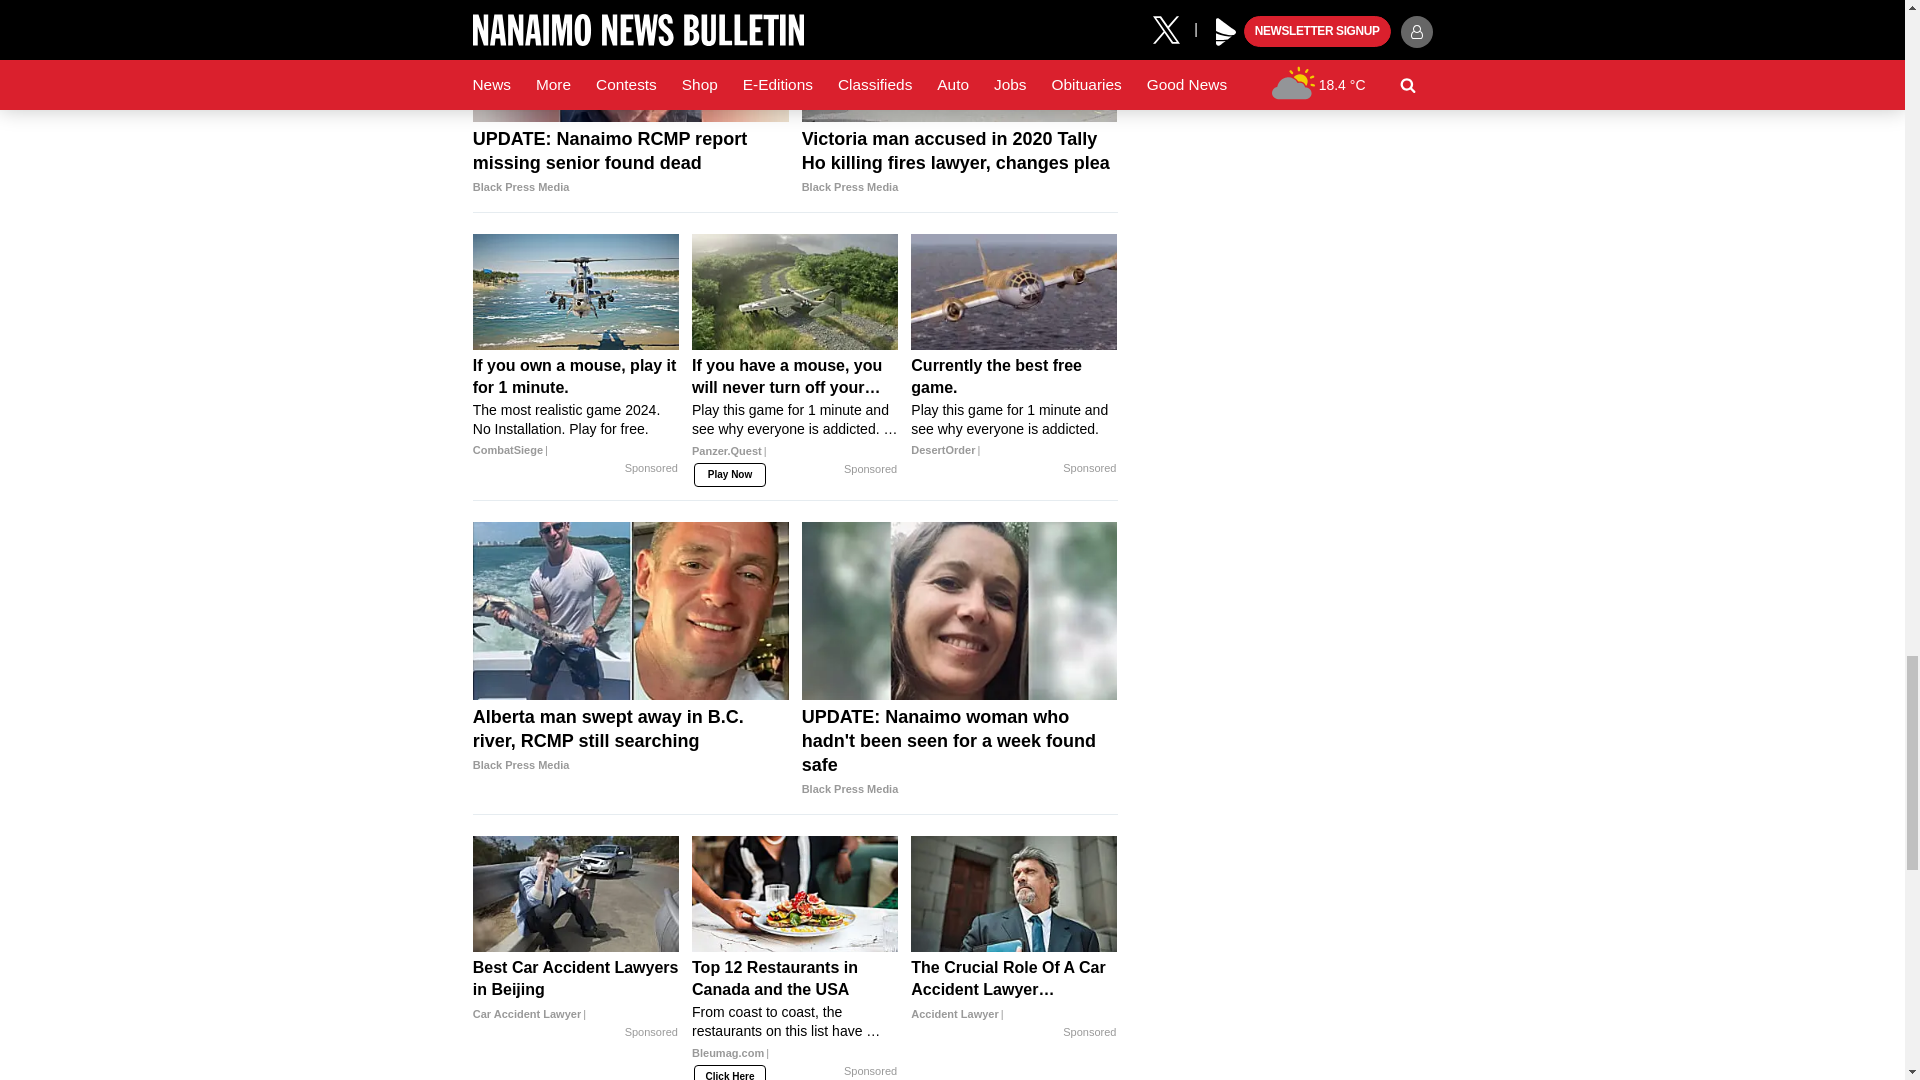 This screenshot has width=1920, height=1080. Describe the element at coordinates (630, 62) in the screenshot. I see `UPDATE: Nanaimo RCMP report missing senior found dead` at that location.